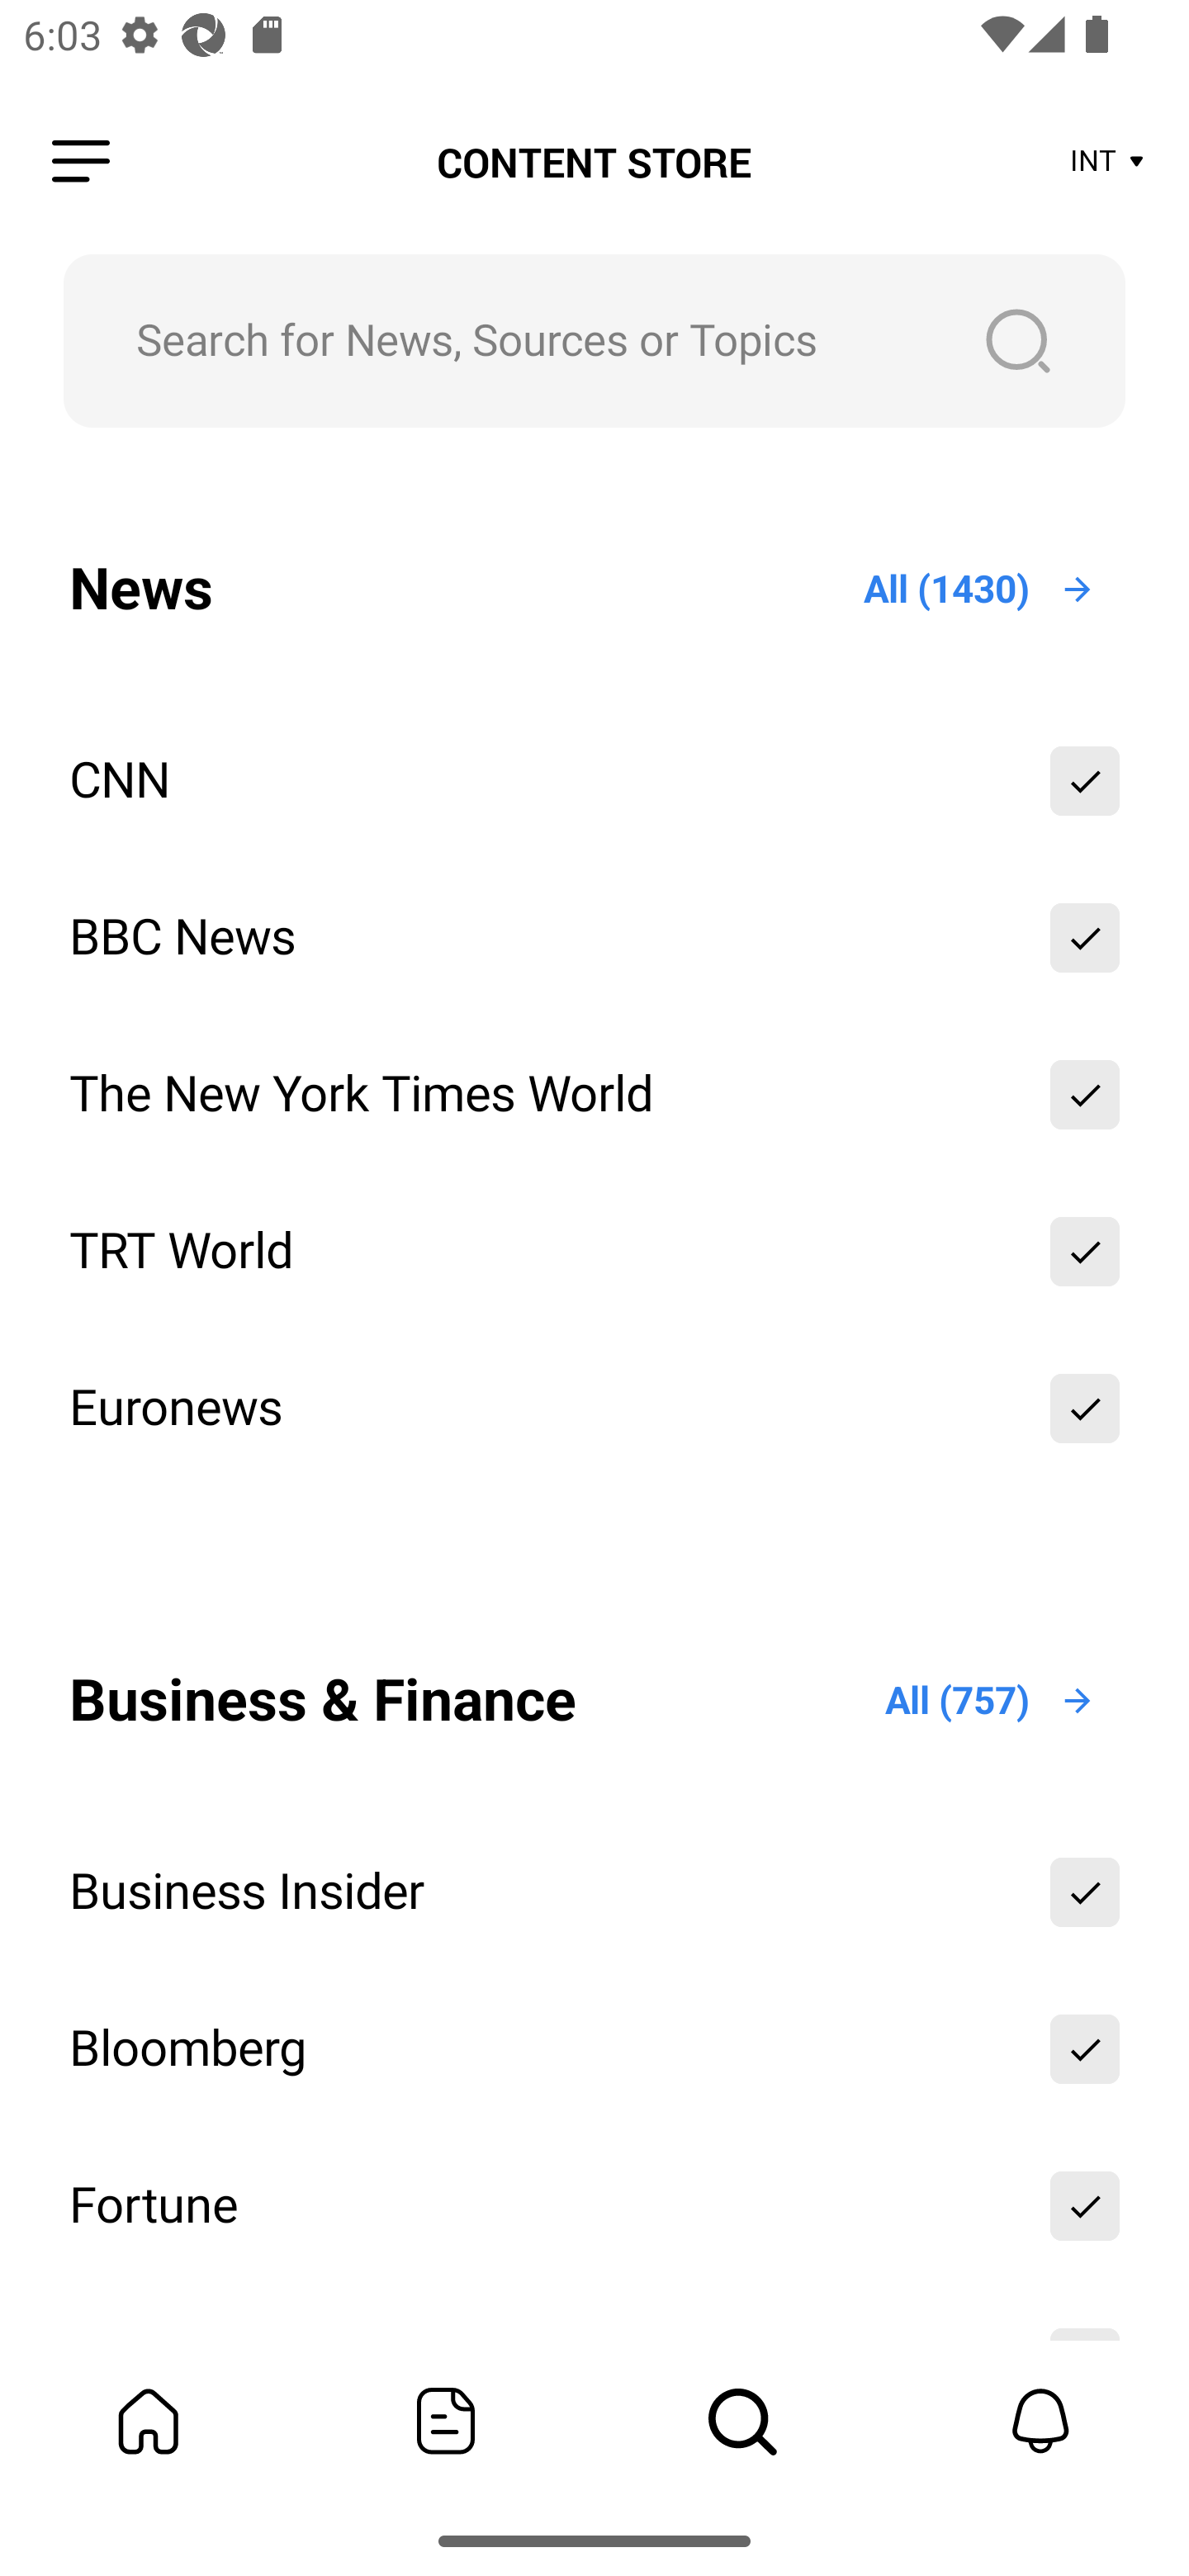 This screenshot has height=2576, width=1189. What do you see at coordinates (1085, 1892) in the screenshot?
I see `Add To My Bundle` at bounding box center [1085, 1892].